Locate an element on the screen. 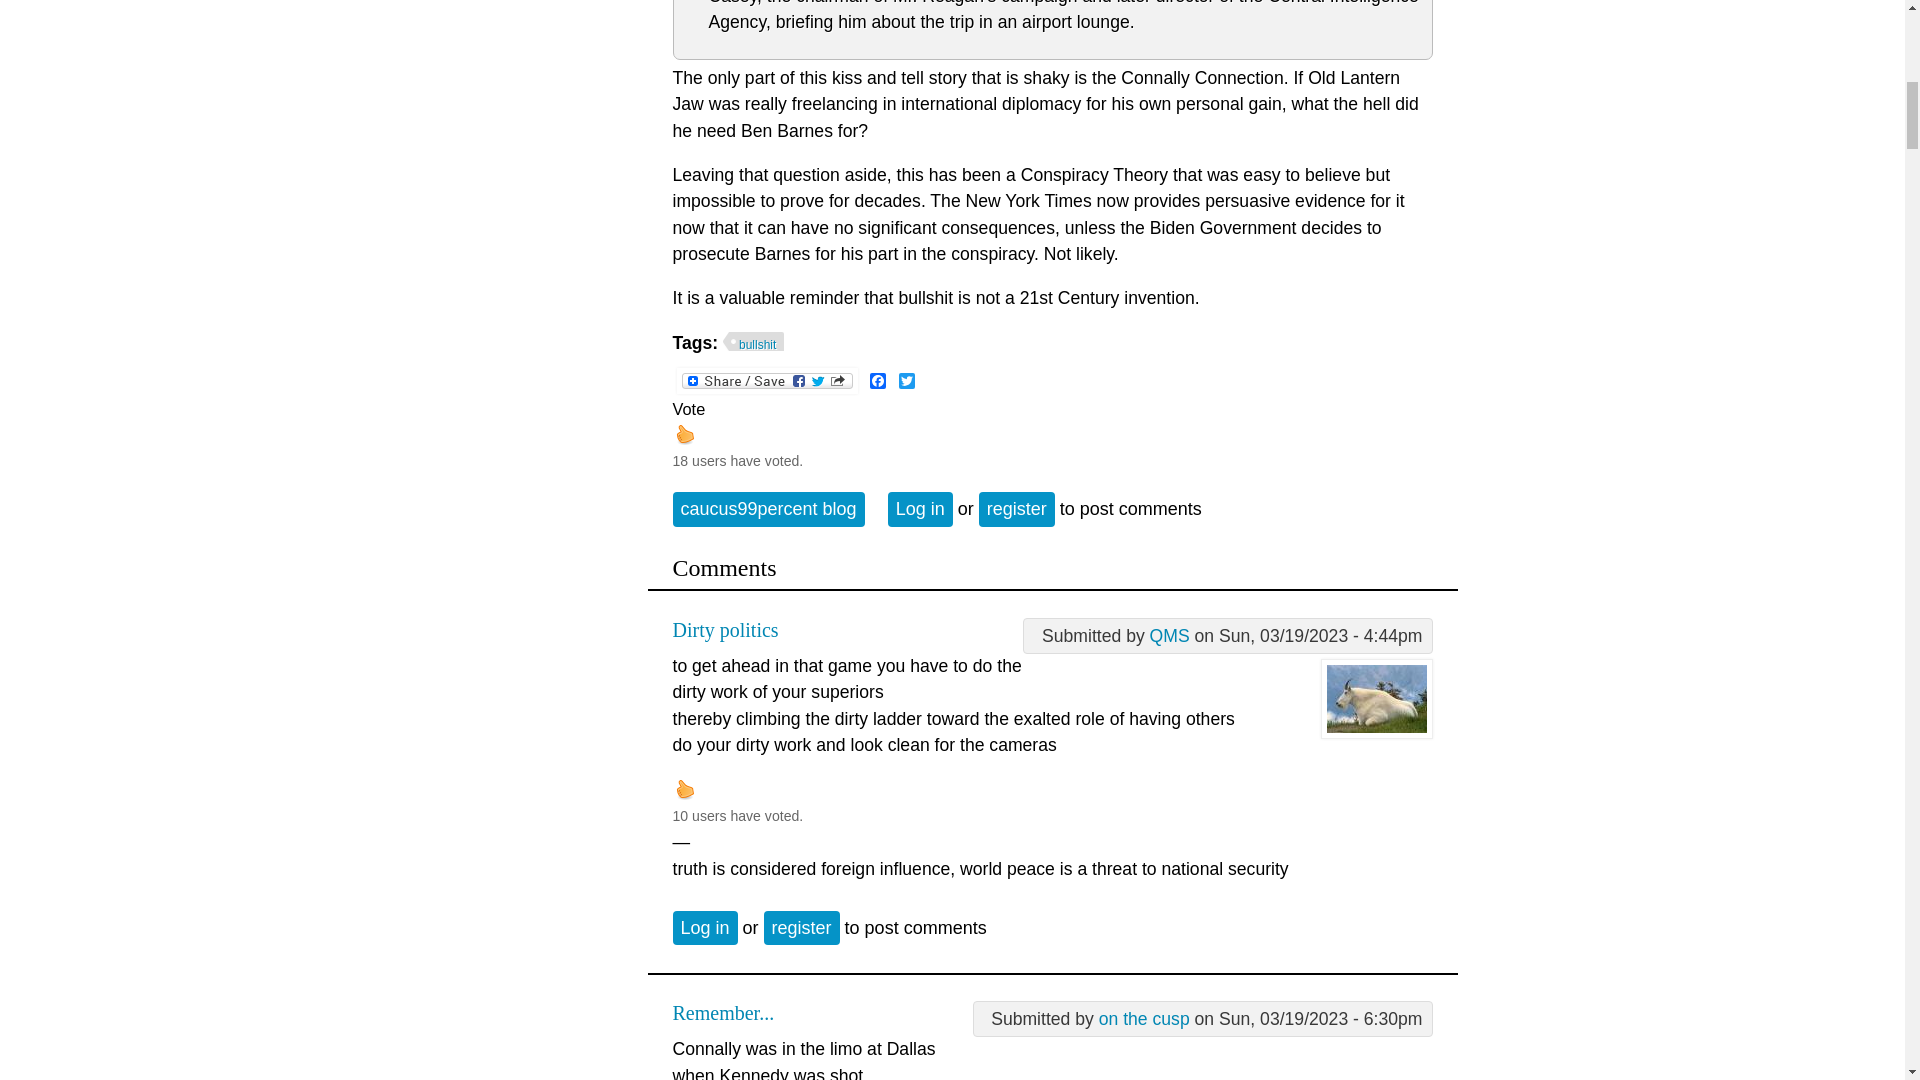 Image resolution: width=1920 pixels, height=1080 pixels. register is located at coordinates (1016, 508).